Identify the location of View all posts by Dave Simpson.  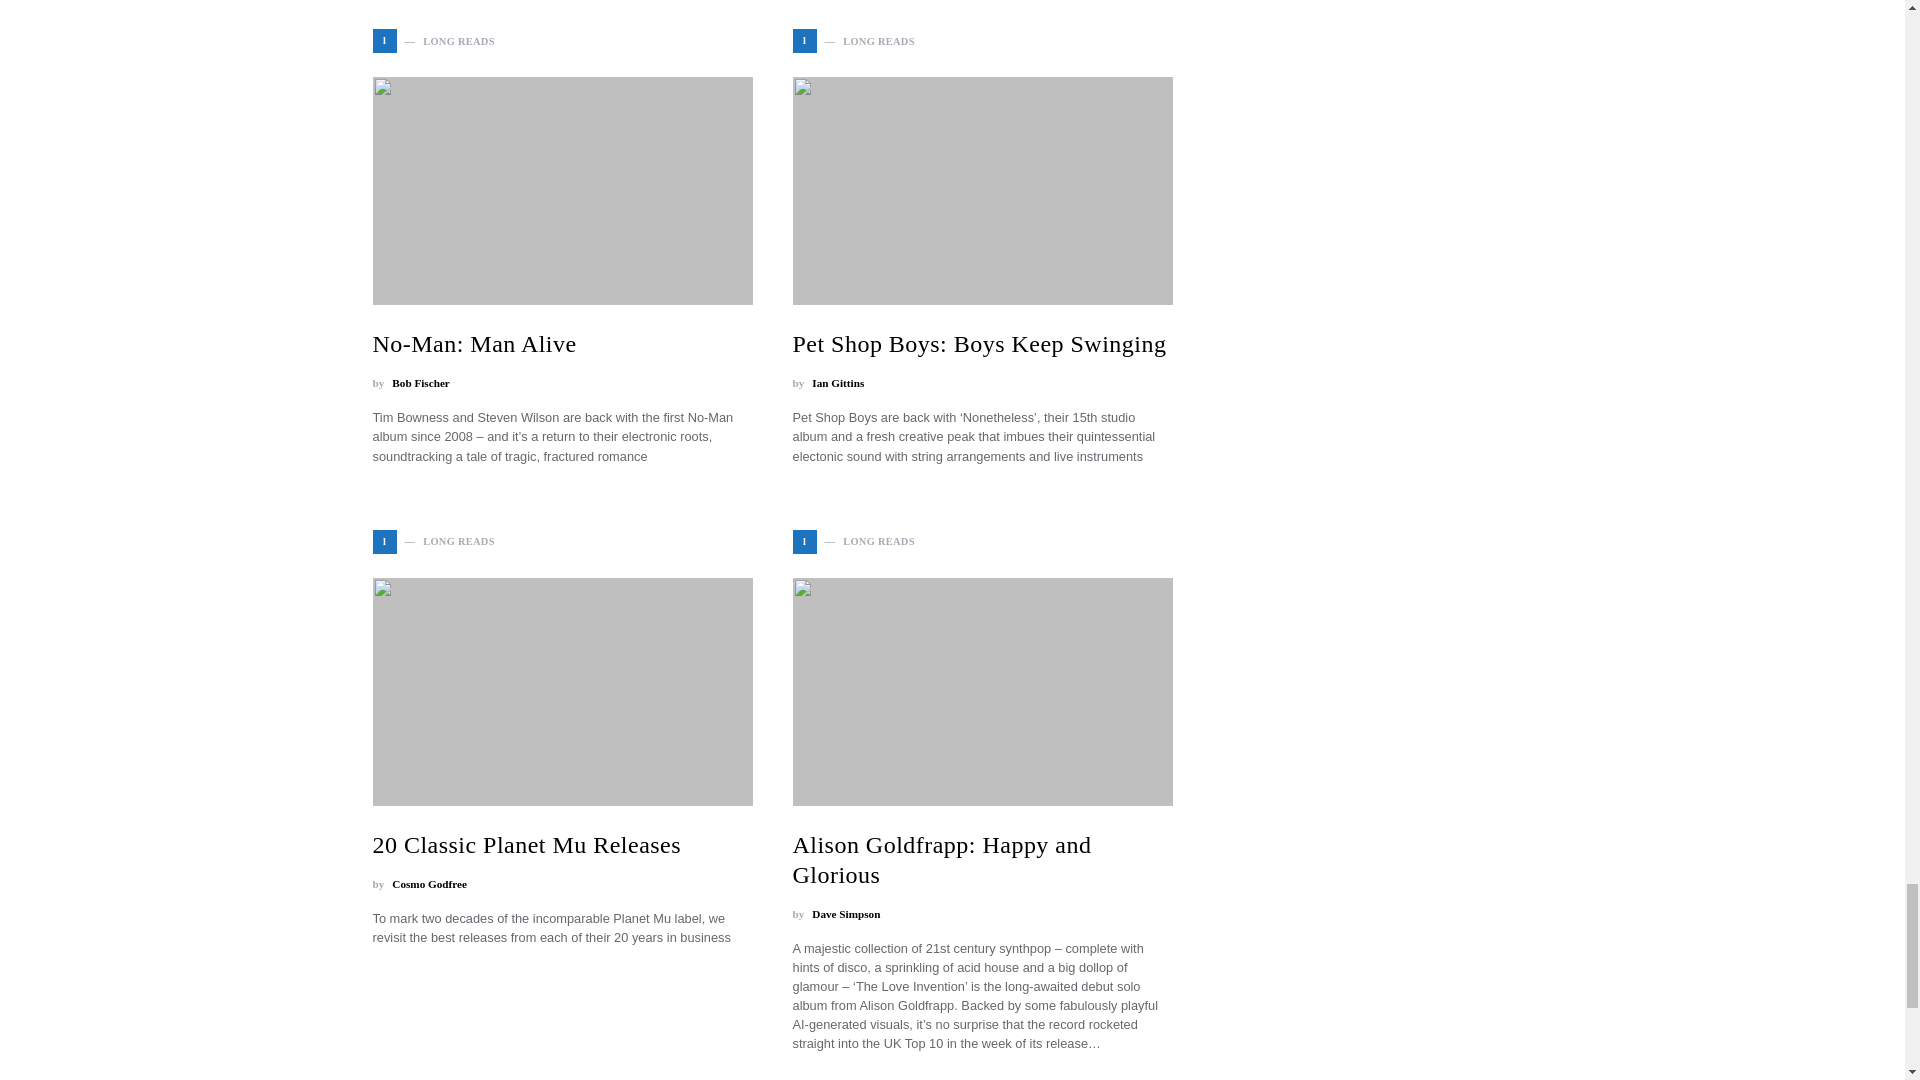
(846, 914).